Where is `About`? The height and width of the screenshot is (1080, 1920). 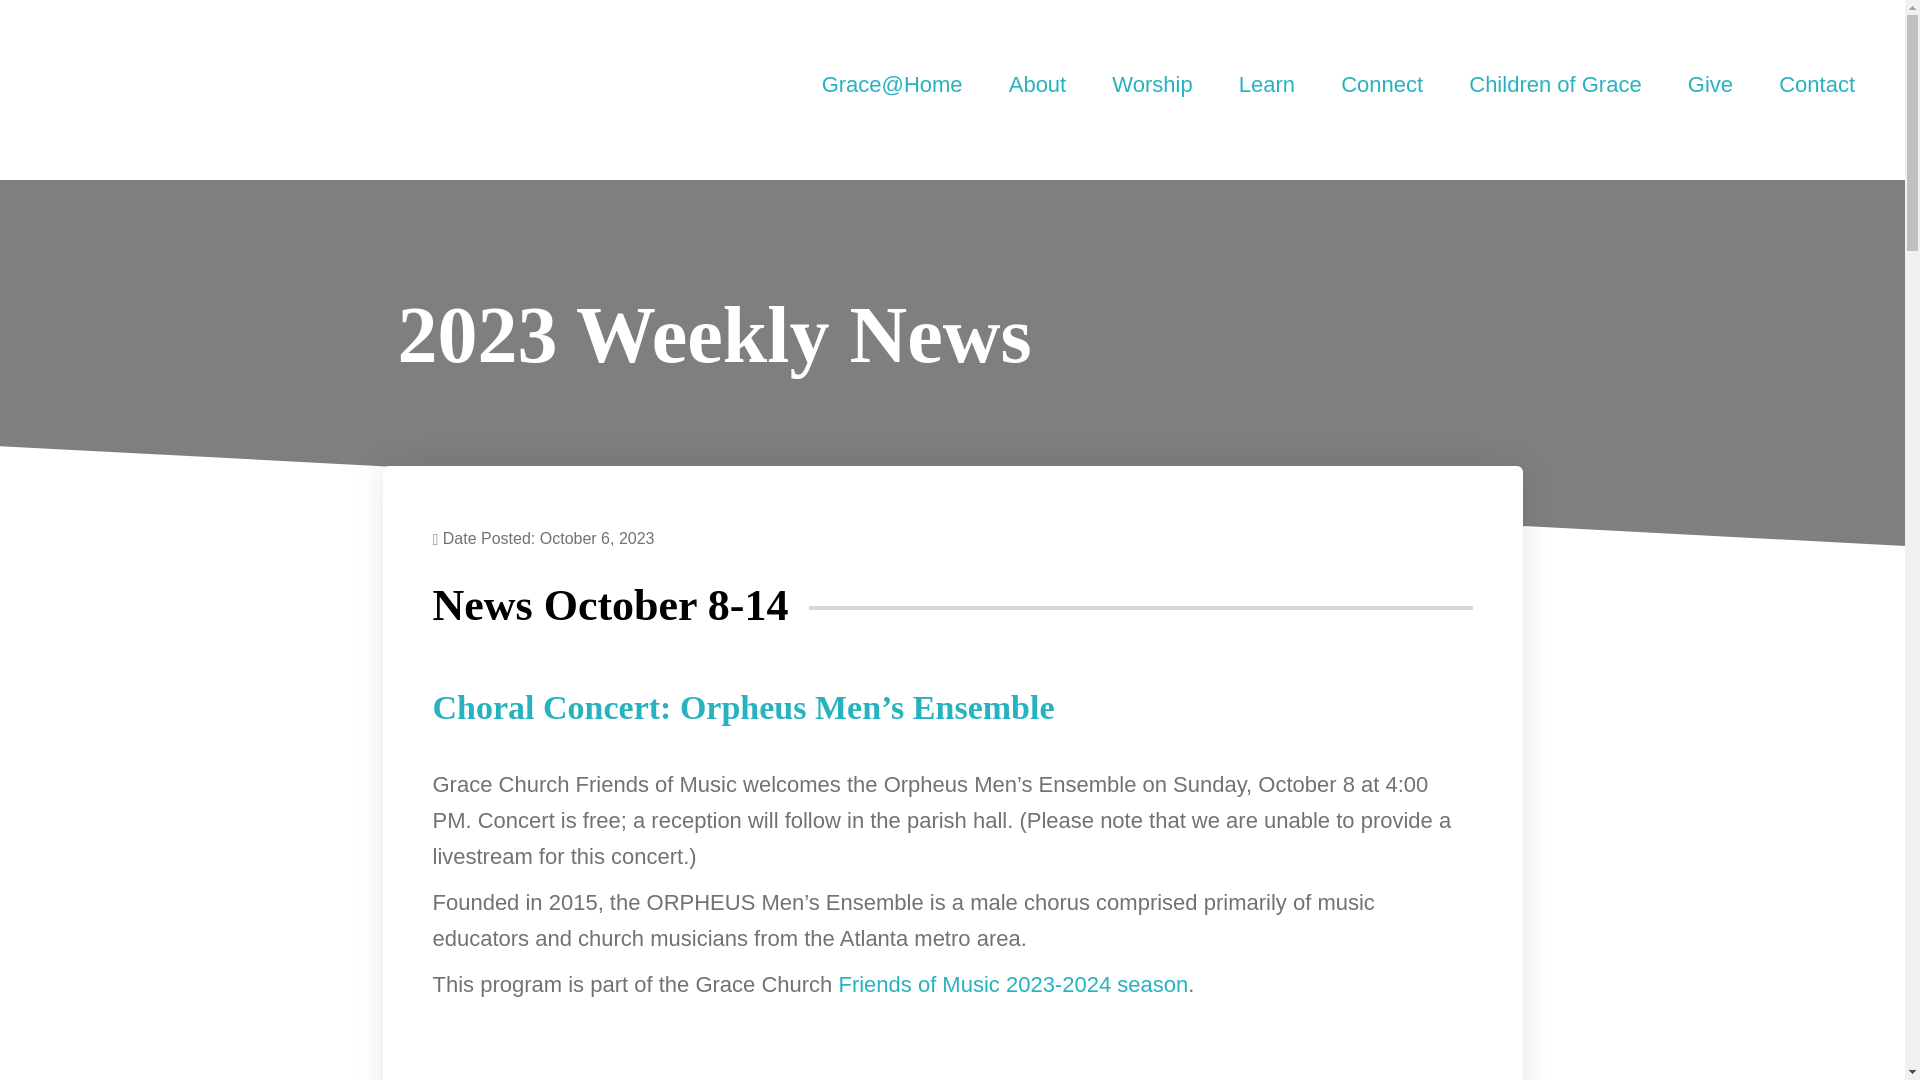
About is located at coordinates (1038, 84).